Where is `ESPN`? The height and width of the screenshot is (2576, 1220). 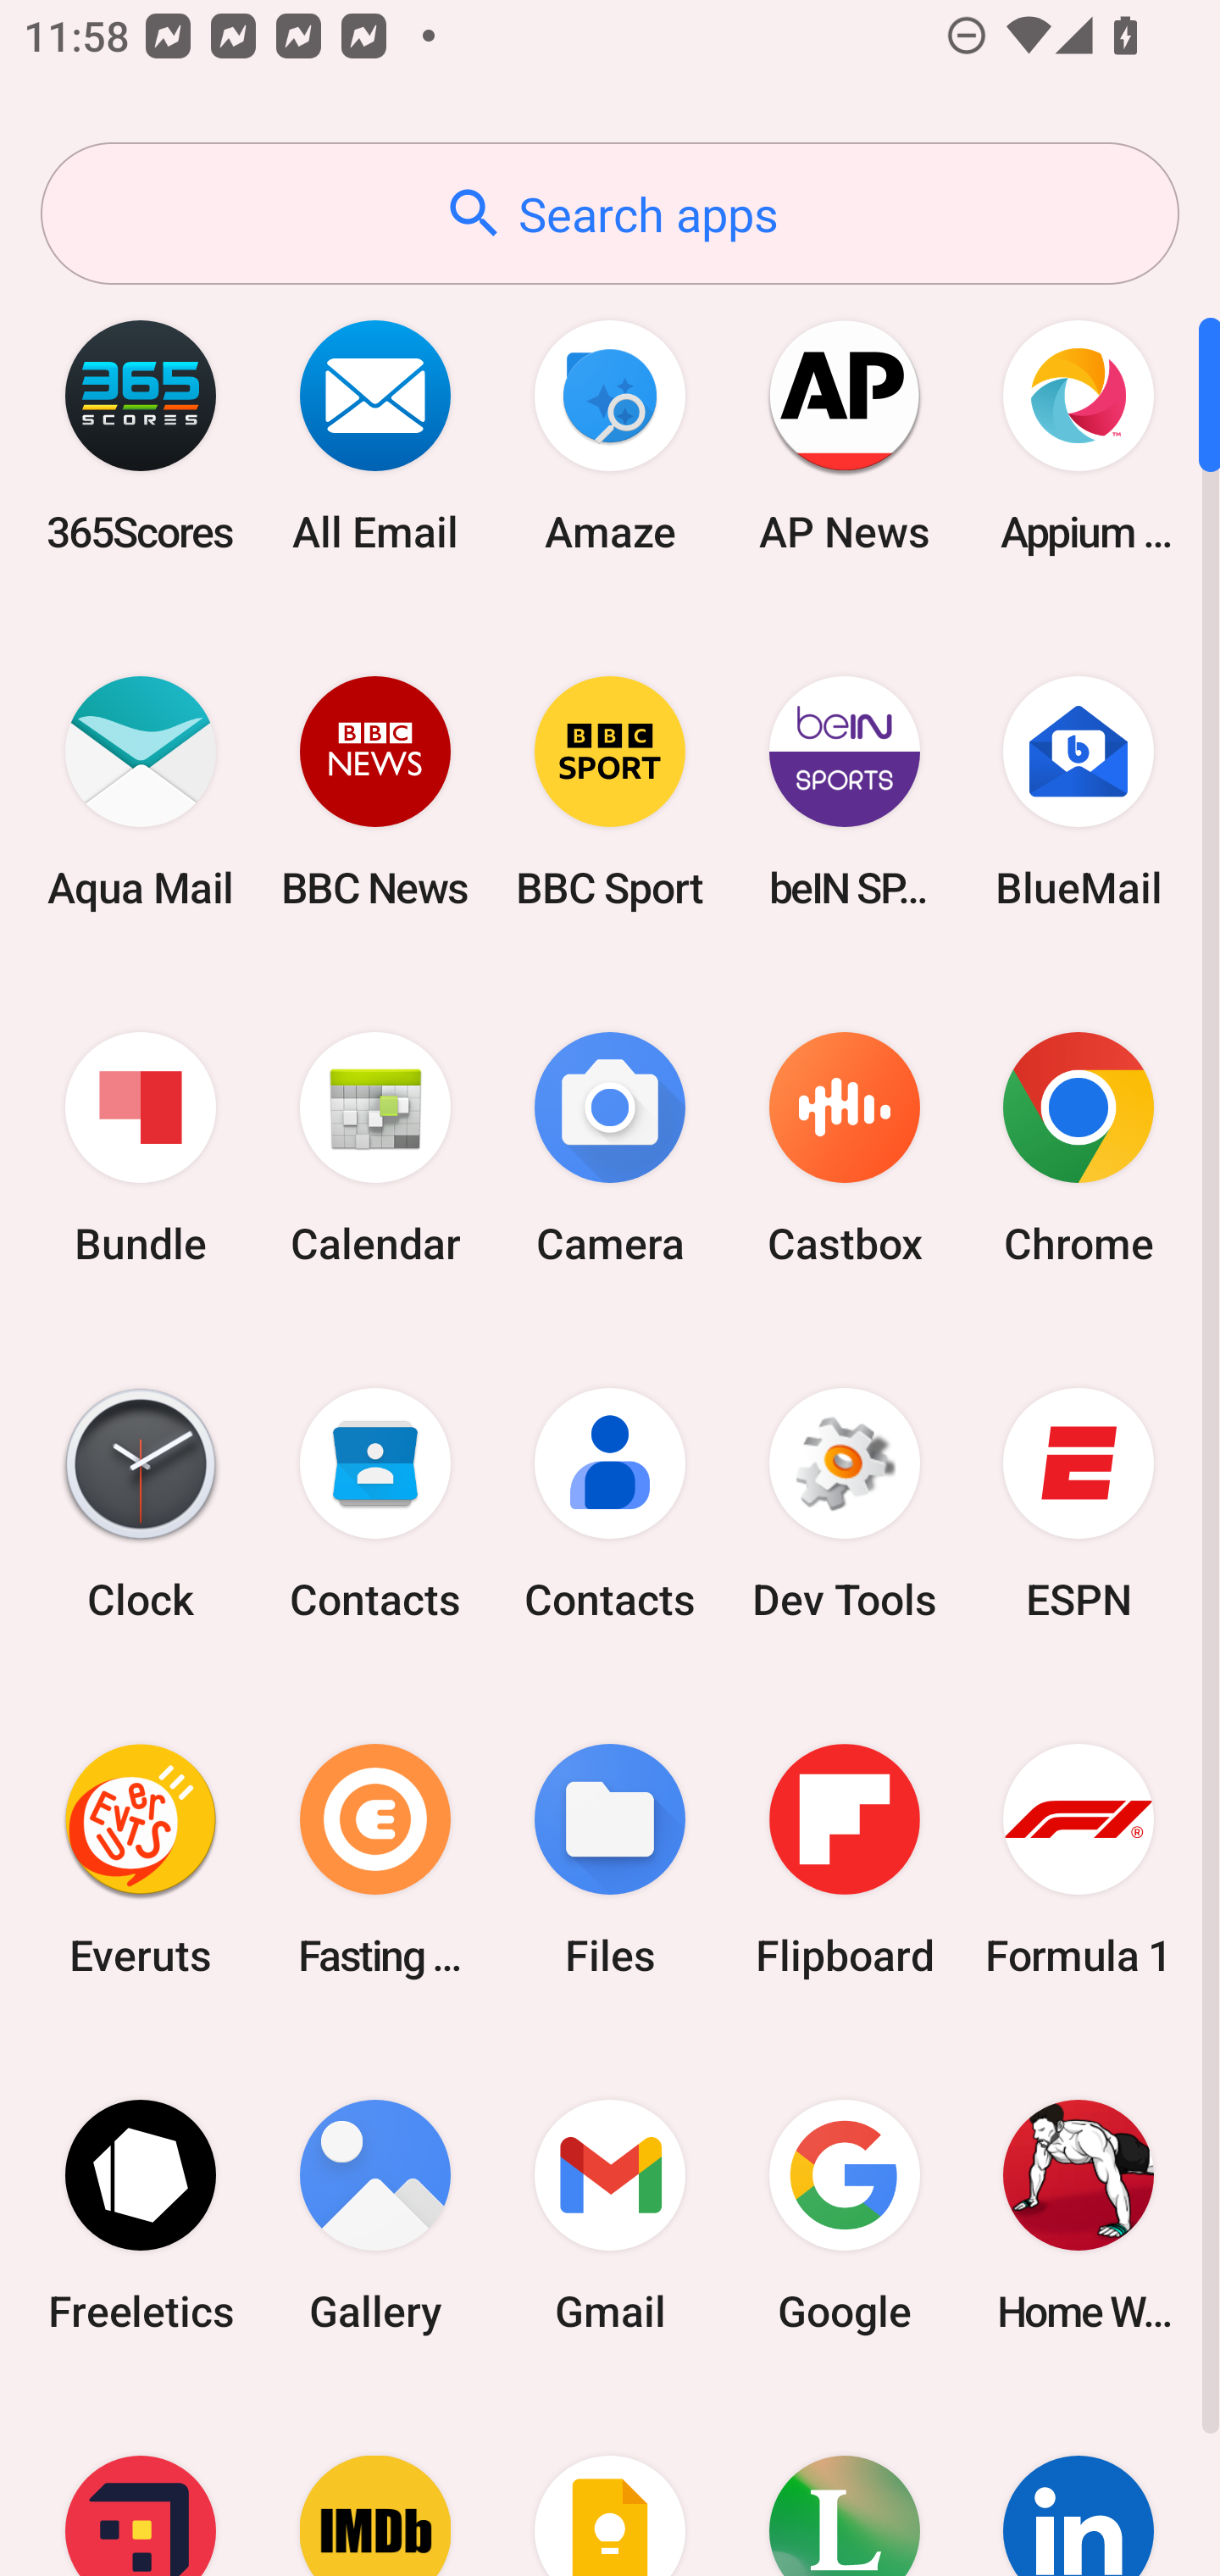
ESPN is located at coordinates (1079, 1504).